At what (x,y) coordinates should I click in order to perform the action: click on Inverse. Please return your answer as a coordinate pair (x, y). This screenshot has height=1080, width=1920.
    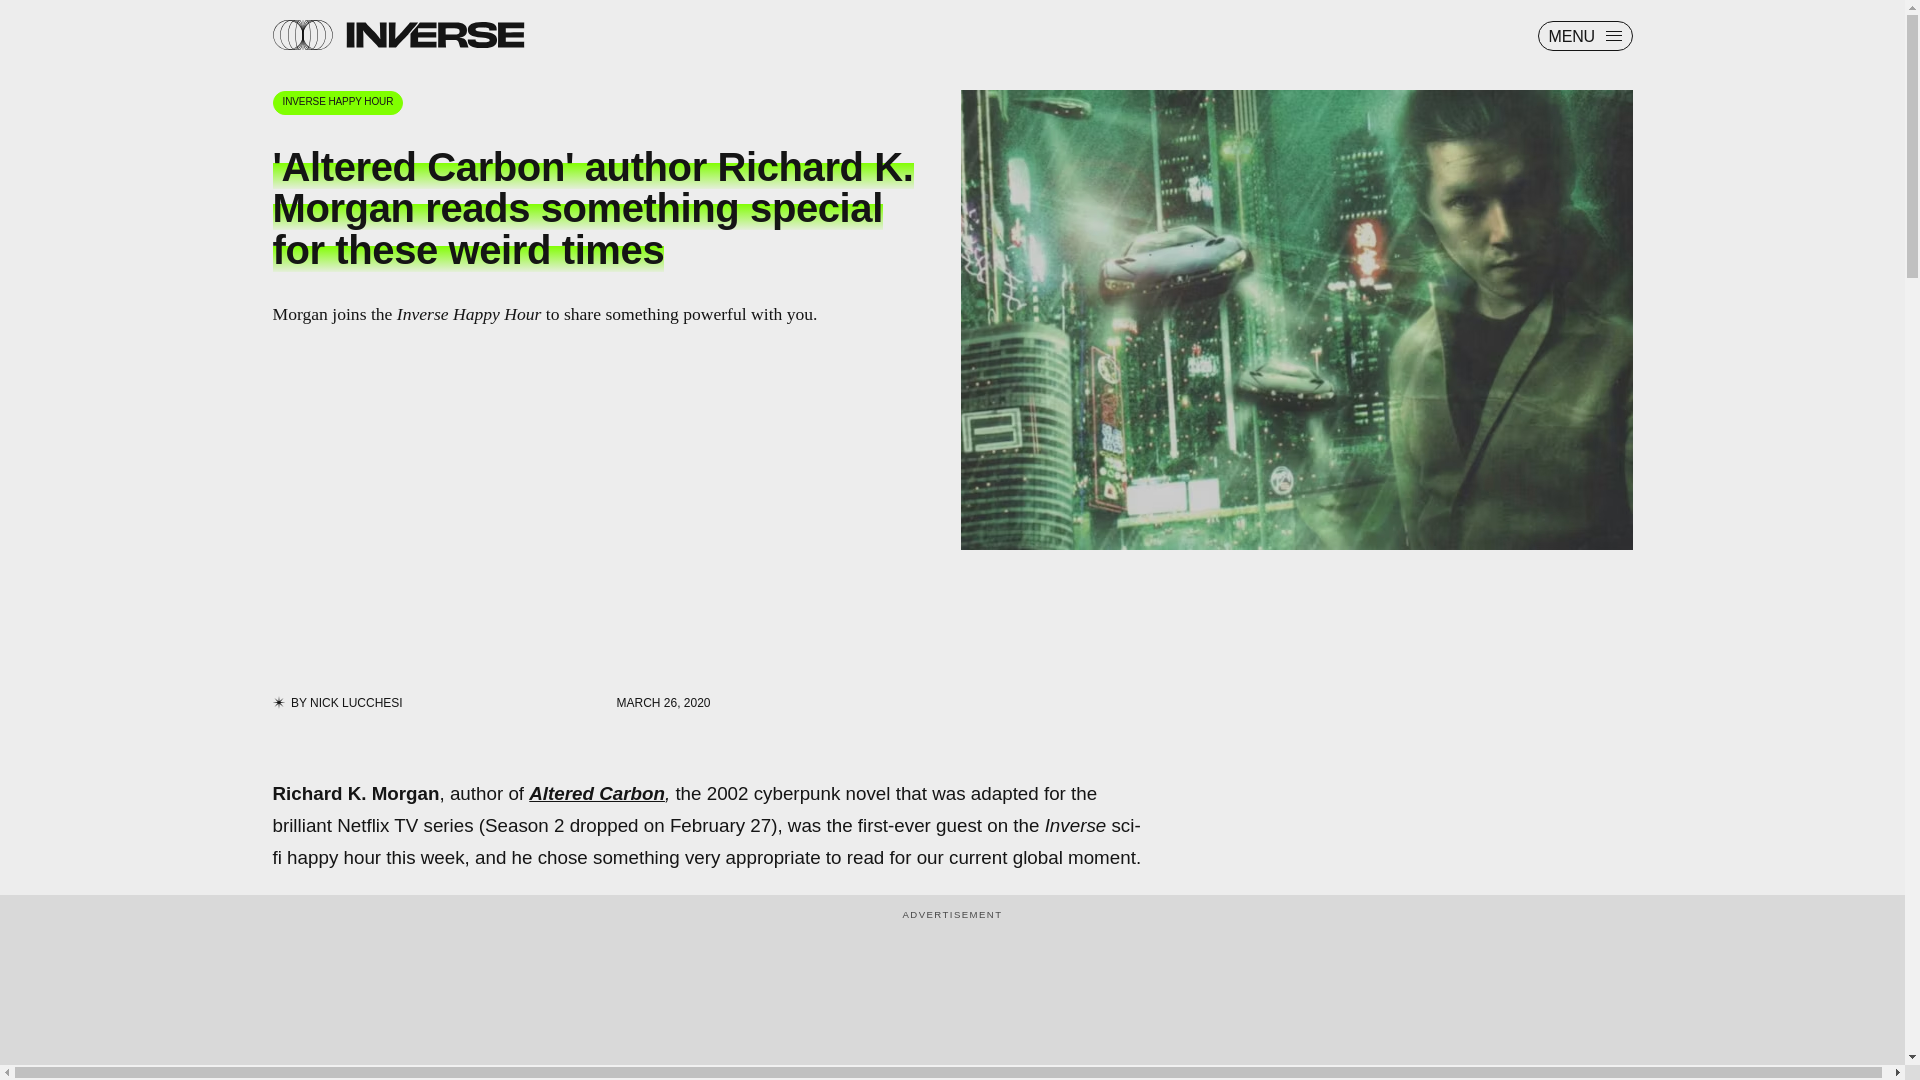
    Looking at the image, I should click on (434, 34).